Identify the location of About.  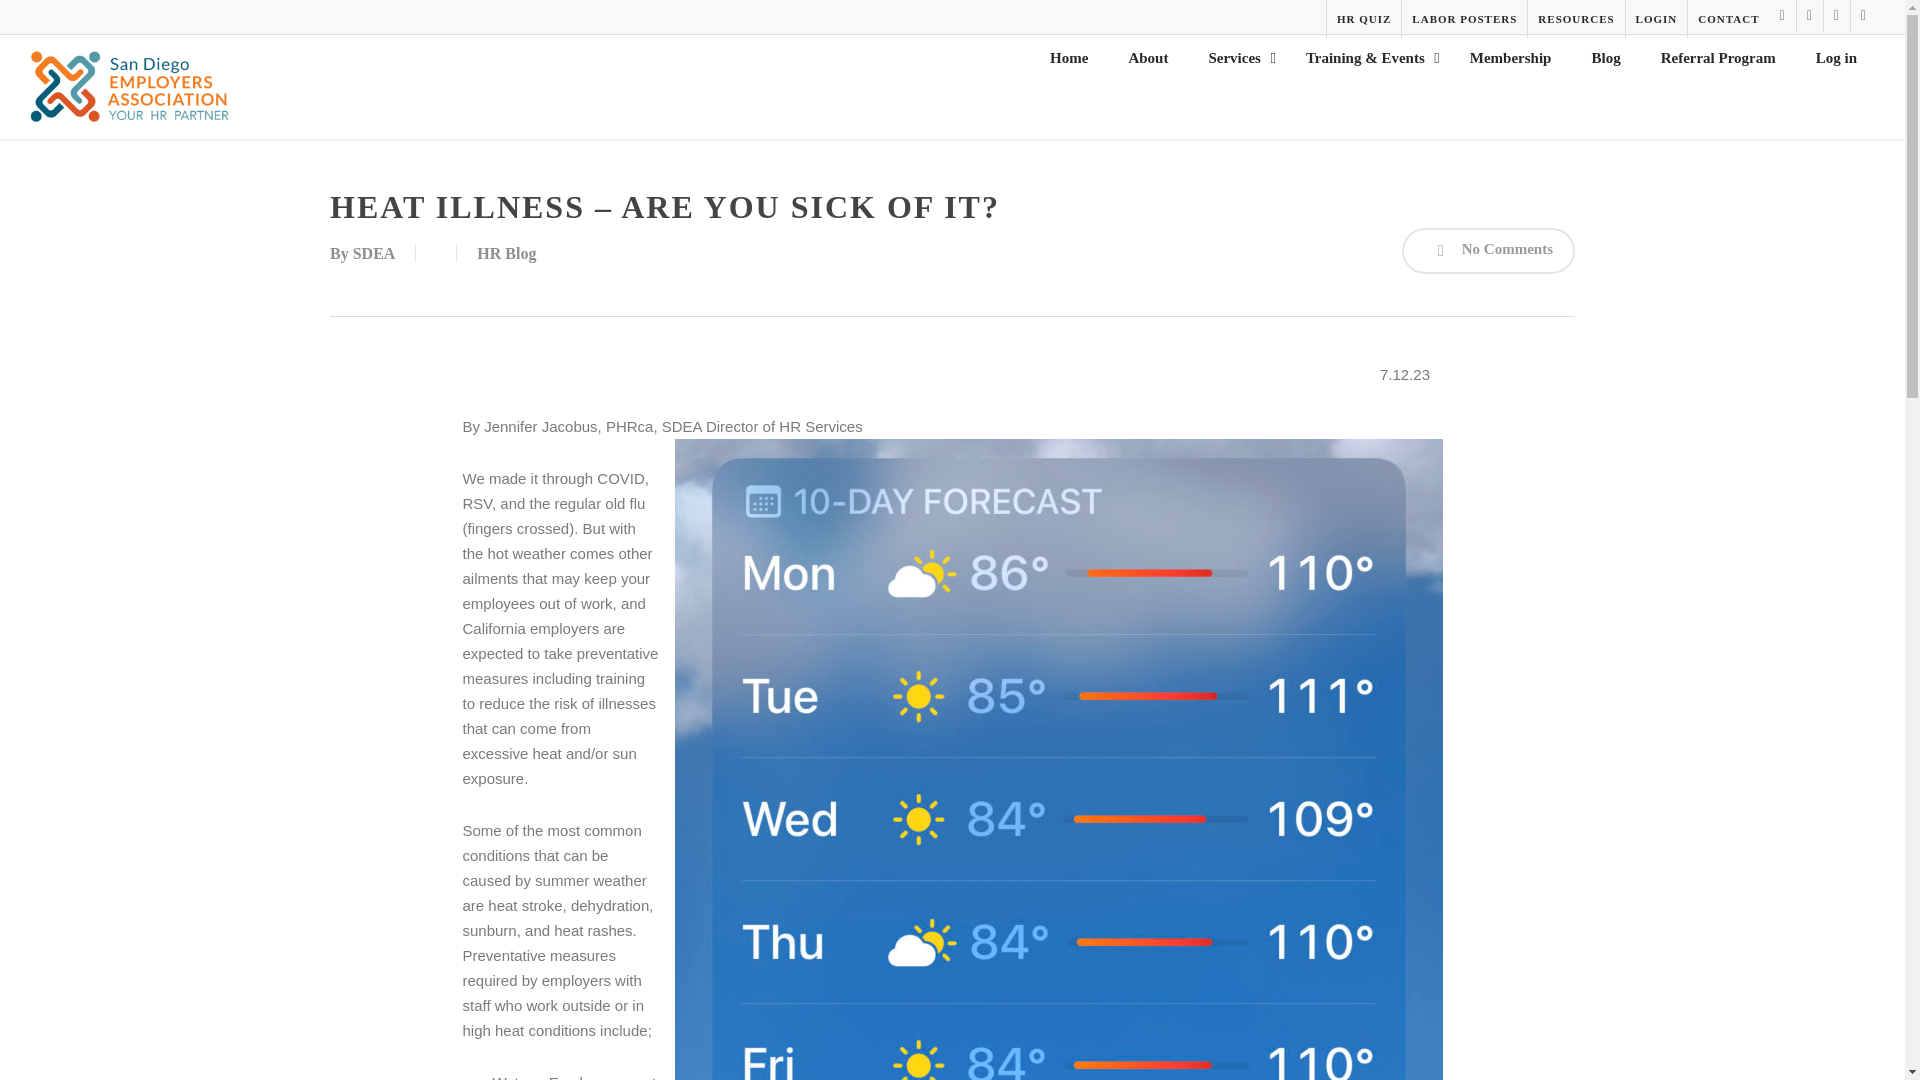
(1148, 65).